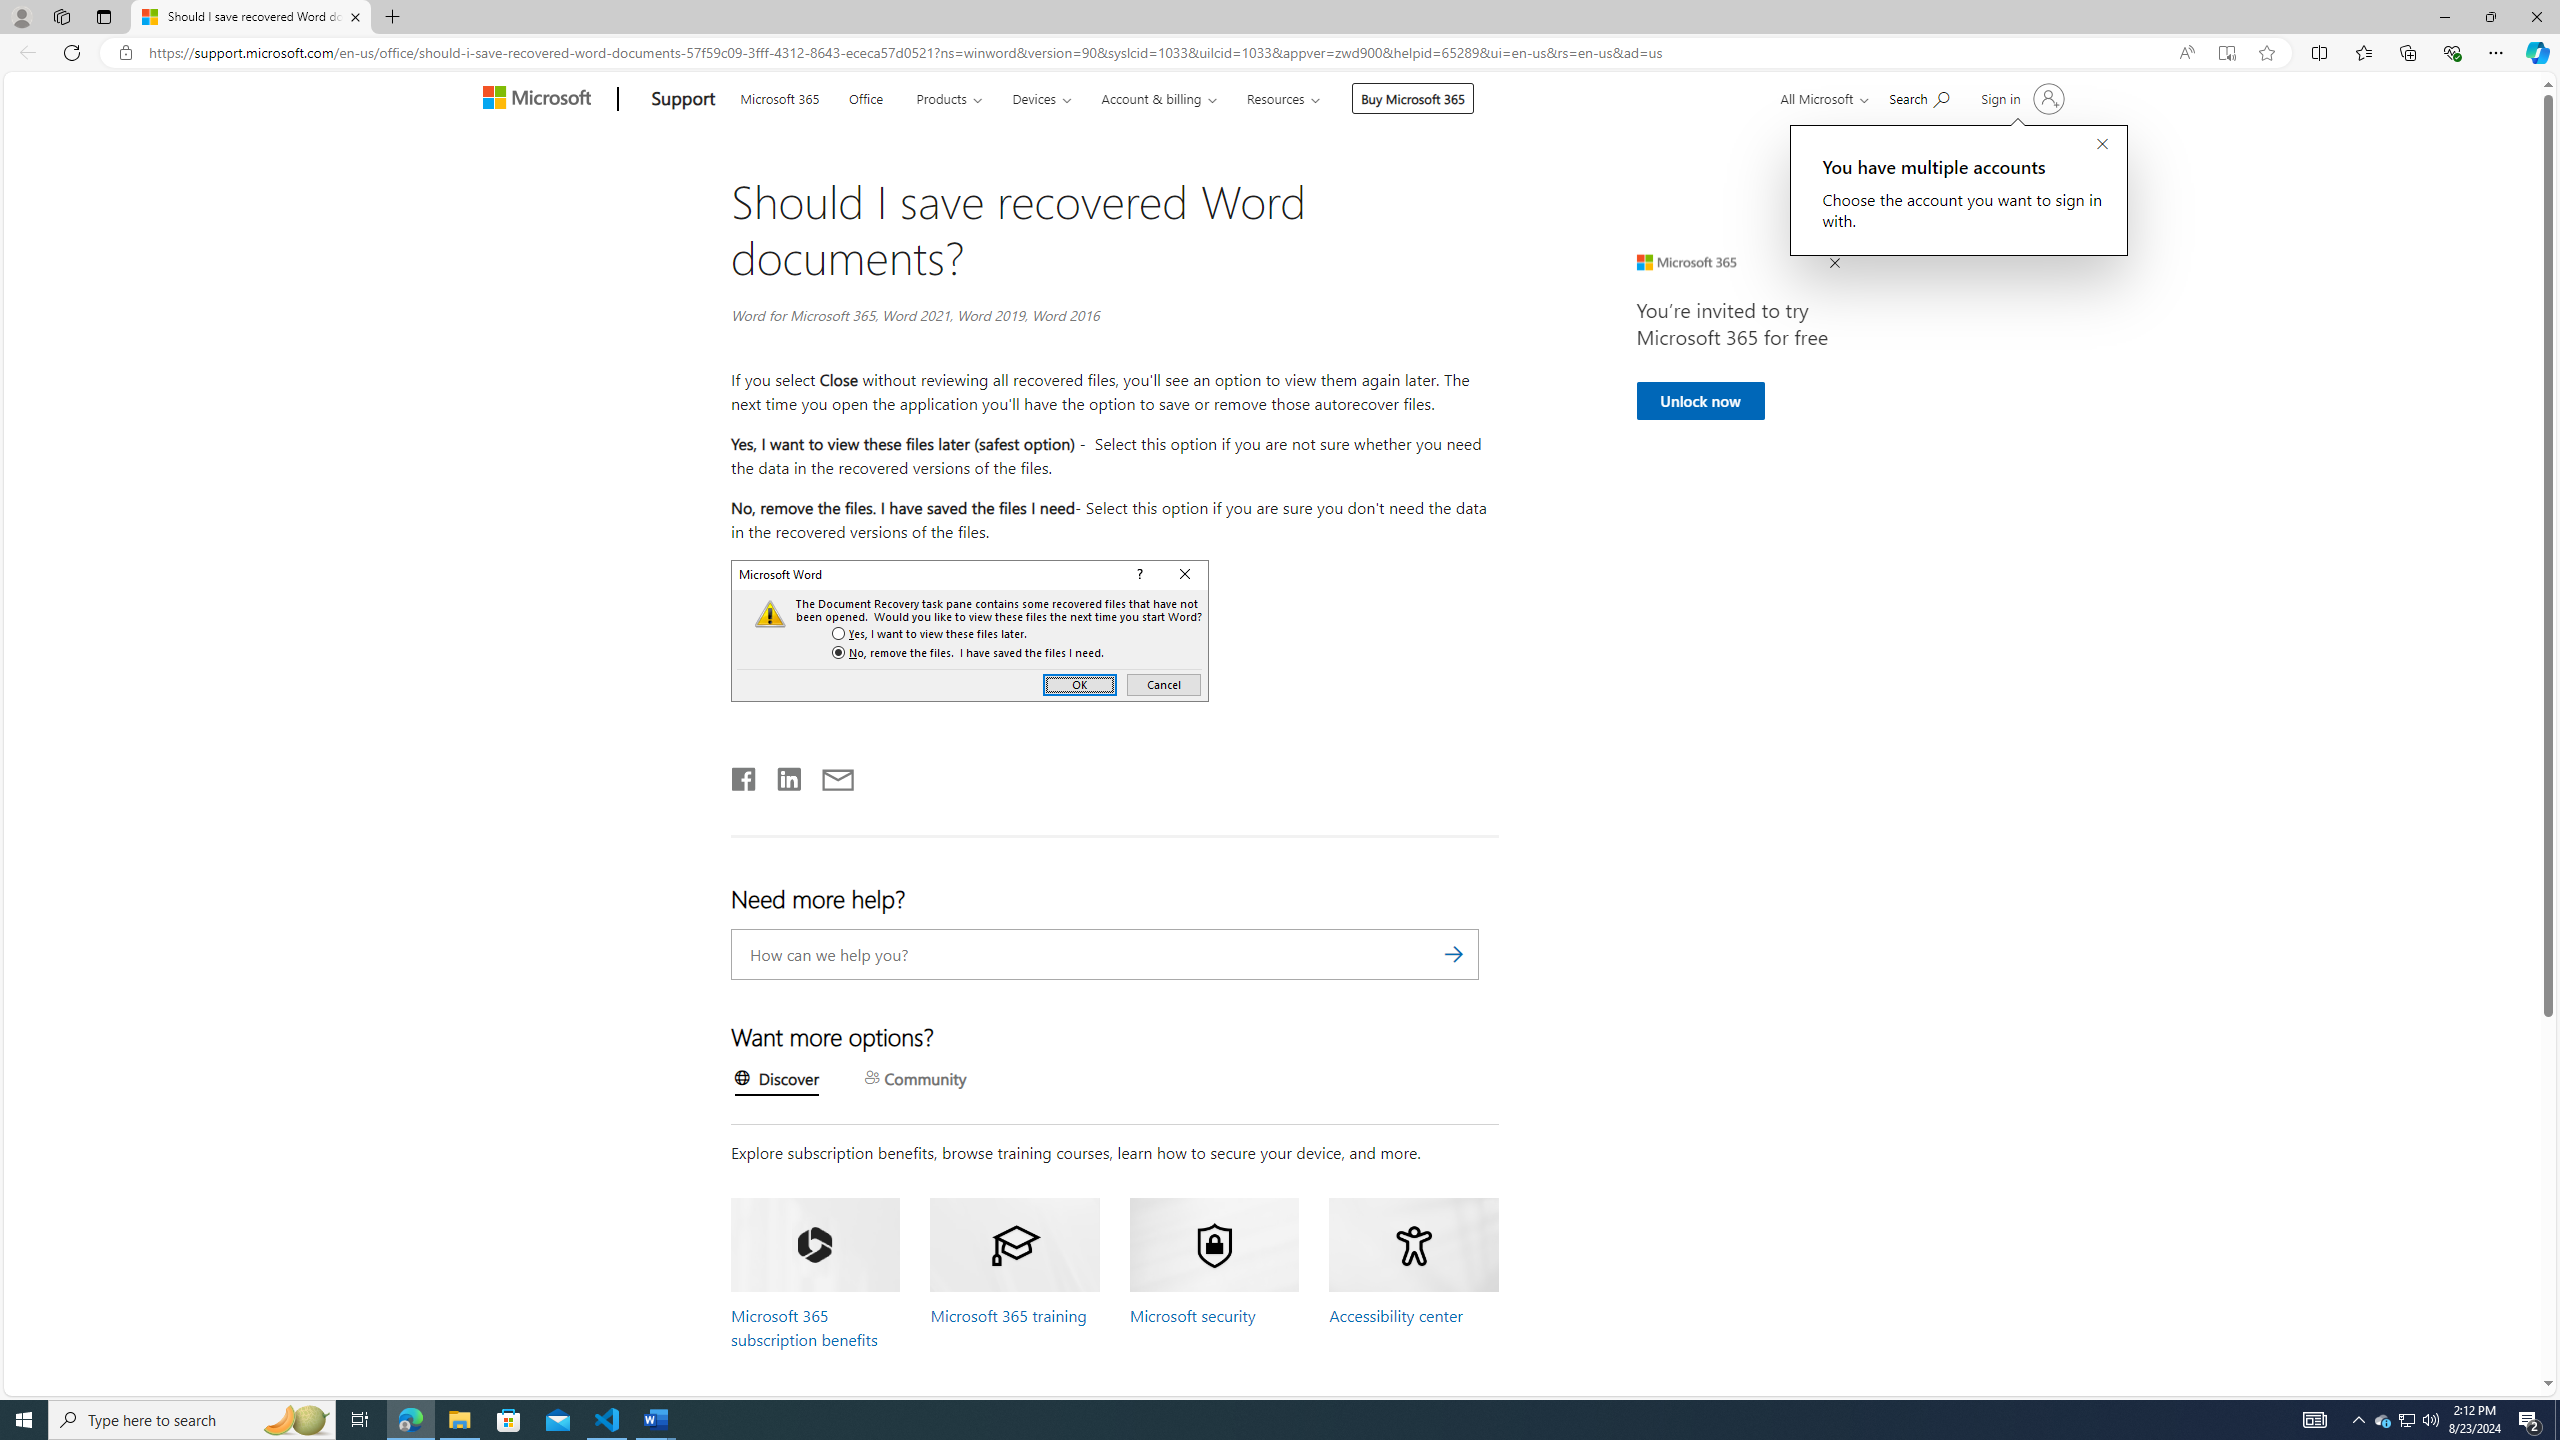 Image resolution: width=2560 pixels, height=1440 pixels. Describe the element at coordinates (838, 776) in the screenshot. I see `Email` at that location.